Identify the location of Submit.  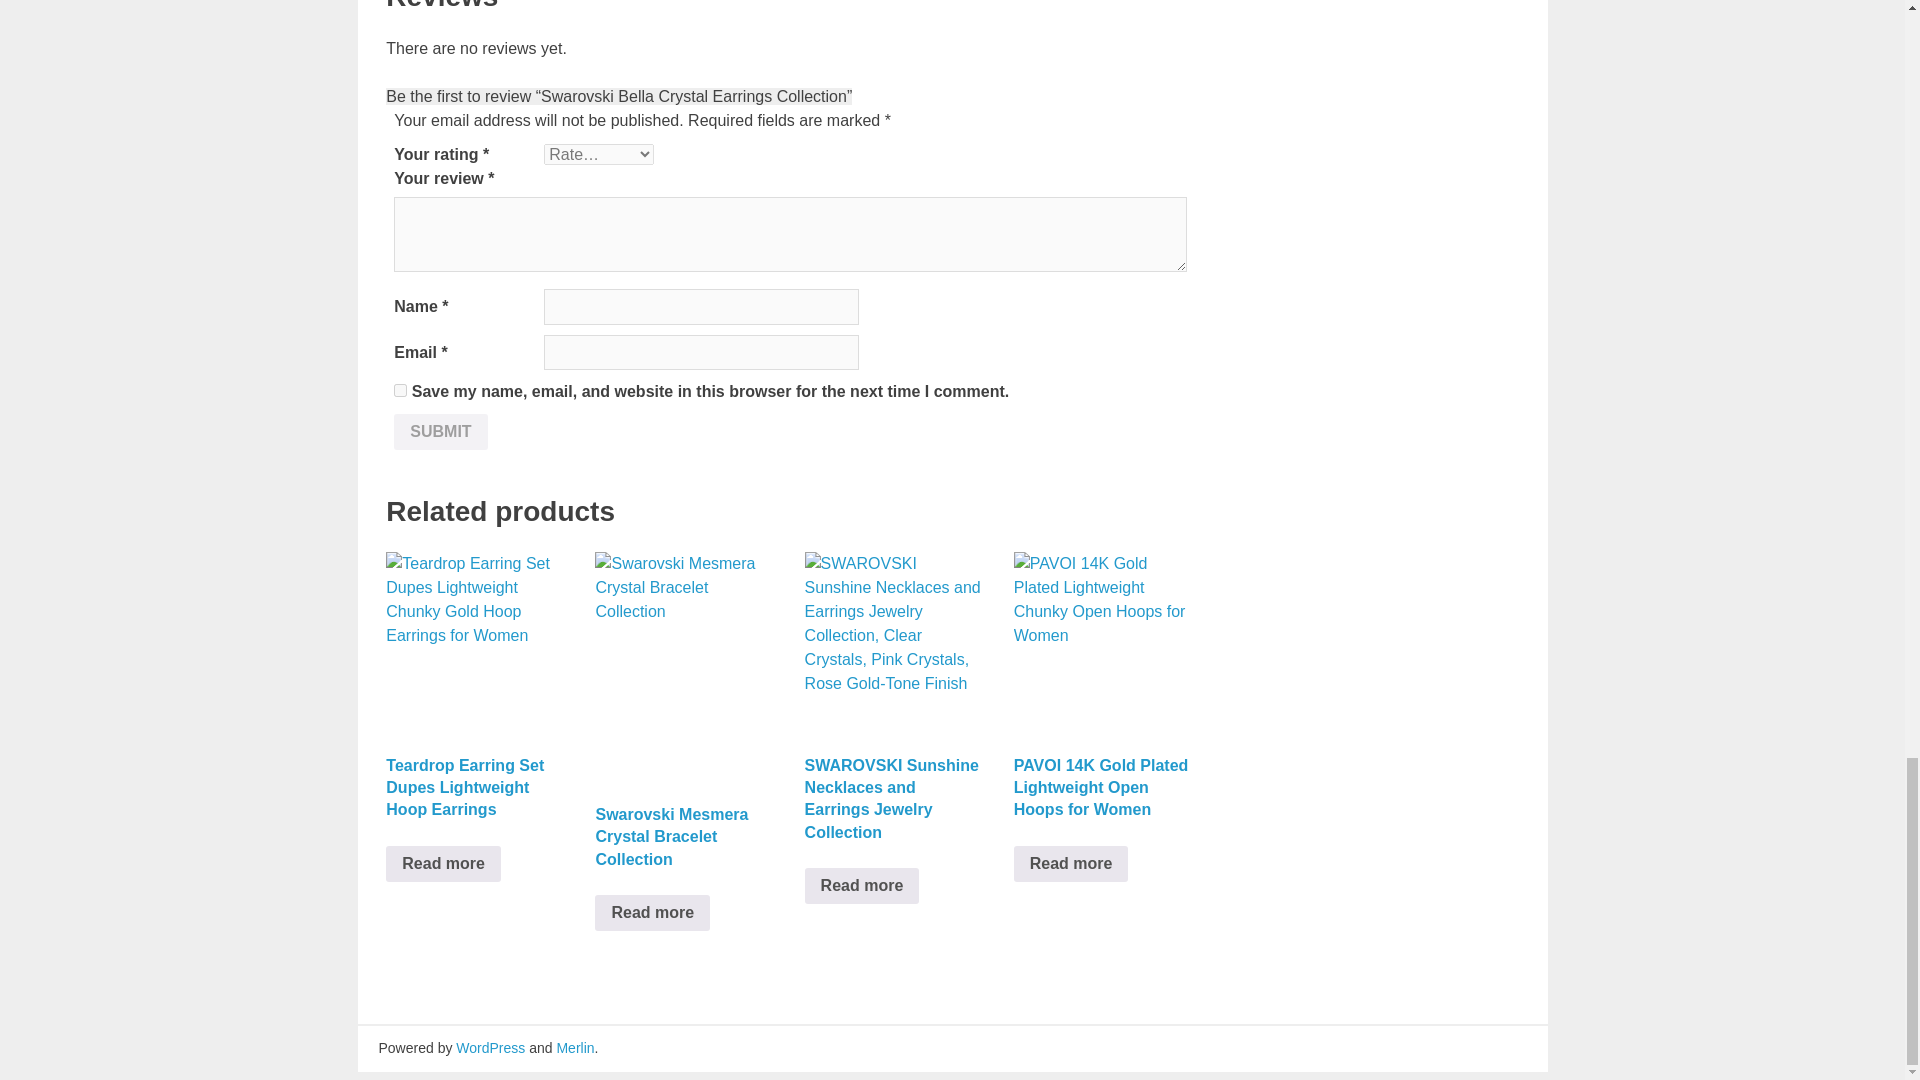
(440, 432).